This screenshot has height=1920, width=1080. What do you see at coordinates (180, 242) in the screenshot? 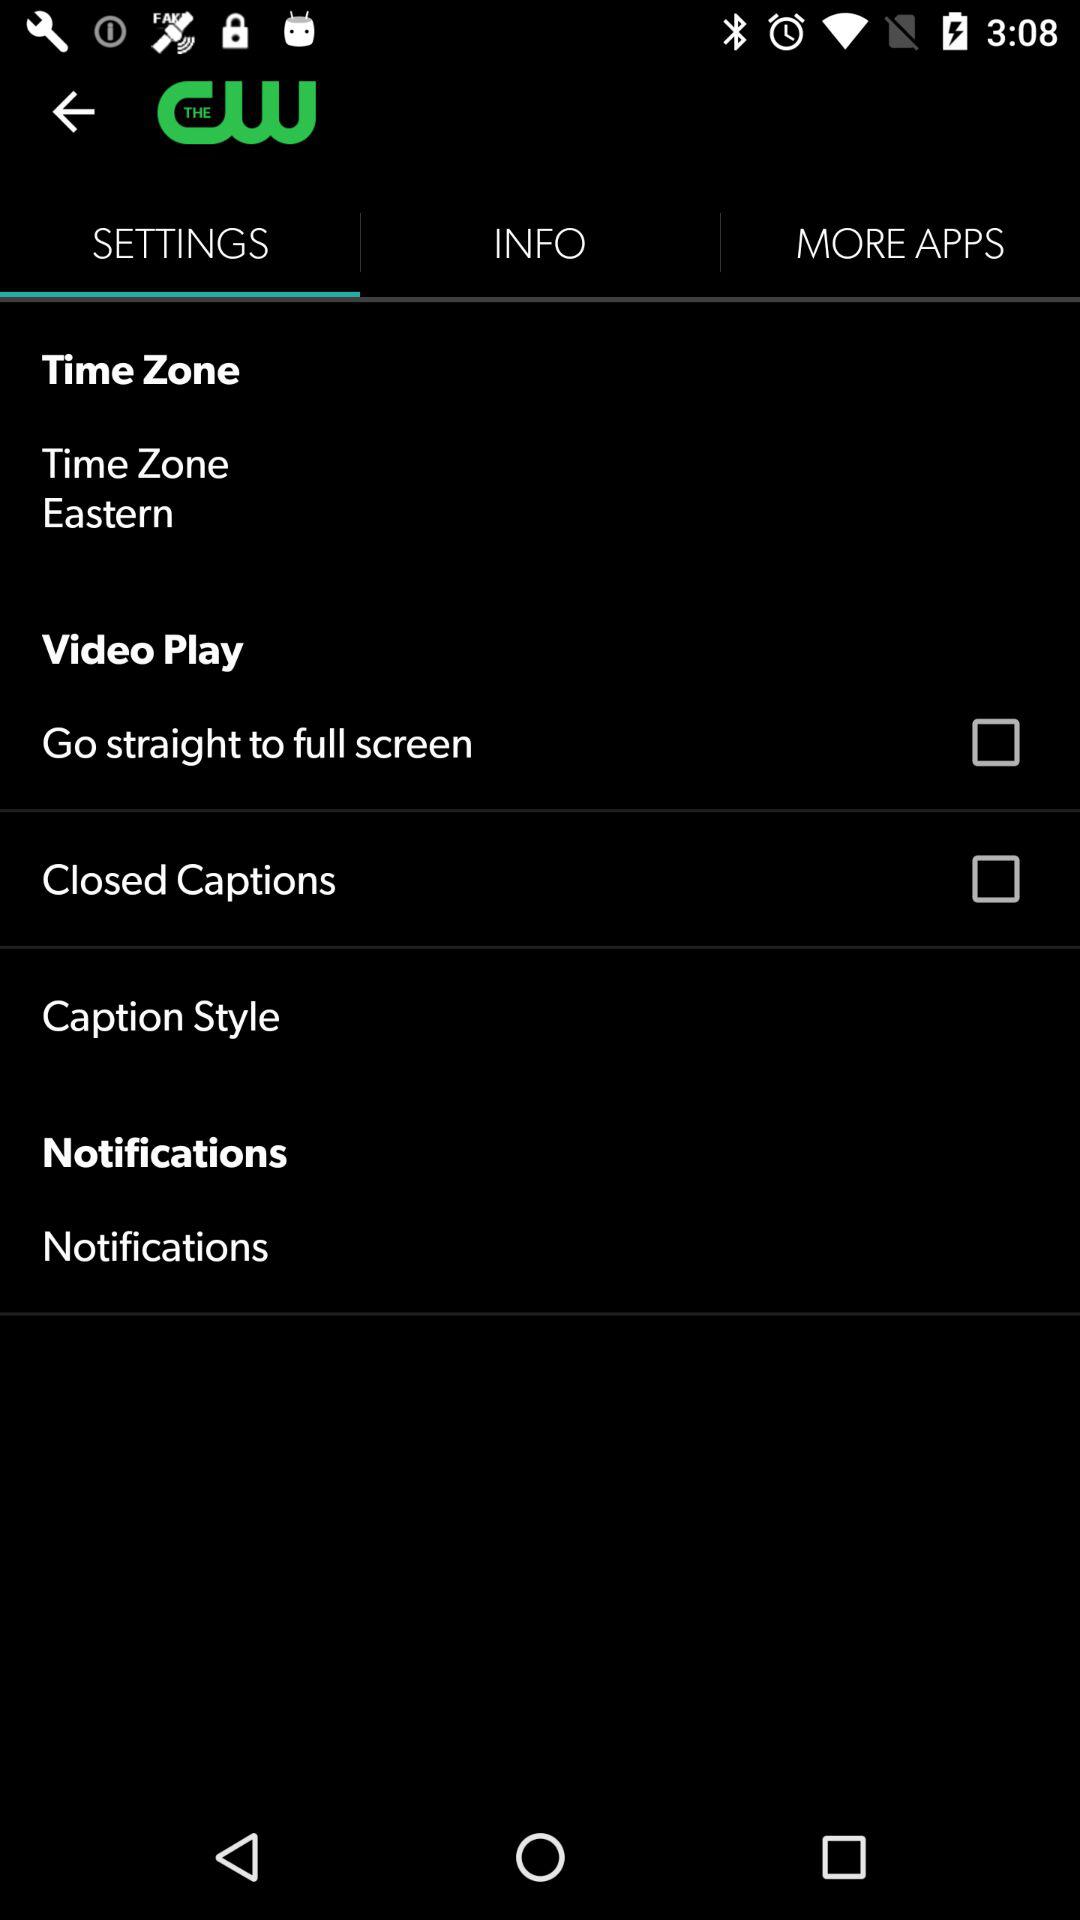
I see `select the item to the left of info icon` at bounding box center [180, 242].